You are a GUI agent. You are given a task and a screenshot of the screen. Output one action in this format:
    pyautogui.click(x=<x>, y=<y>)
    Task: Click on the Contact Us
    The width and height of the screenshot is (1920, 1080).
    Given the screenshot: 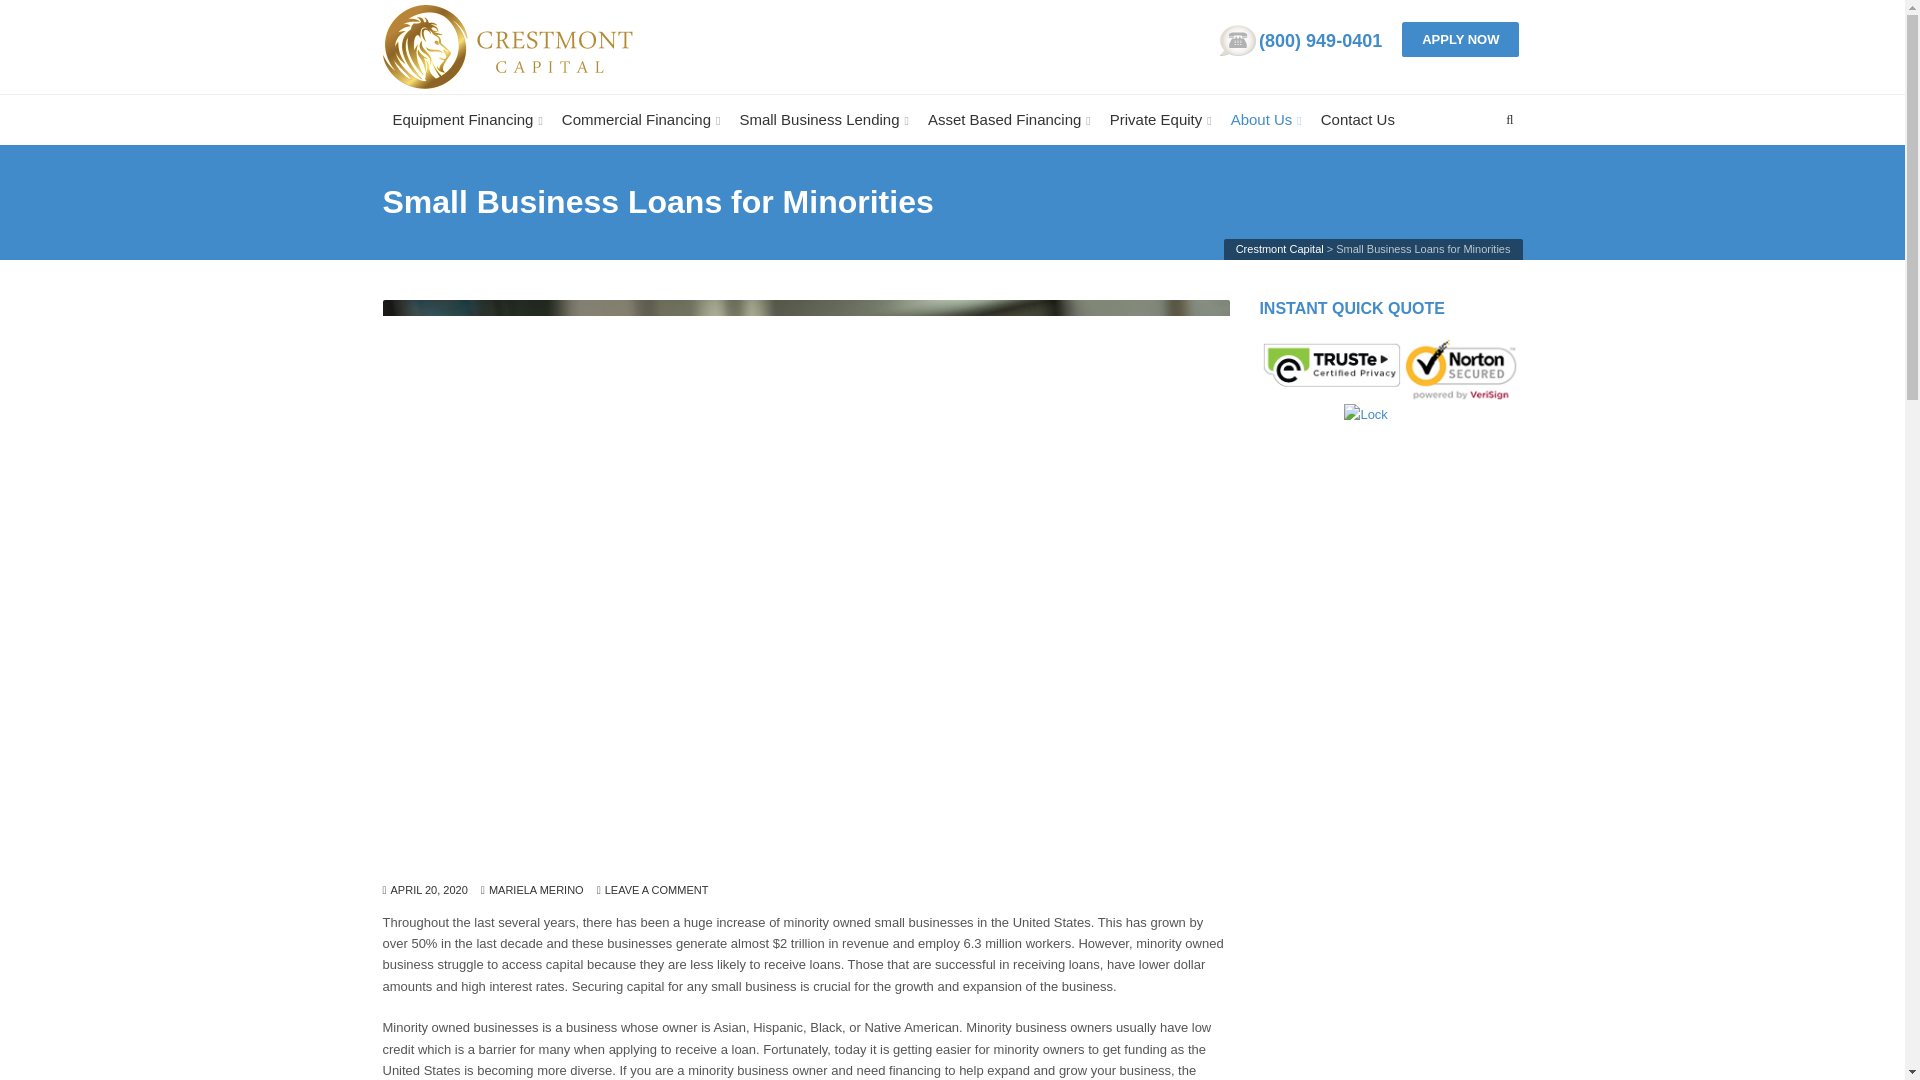 What is the action you would take?
    pyautogui.click(x=1358, y=120)
    